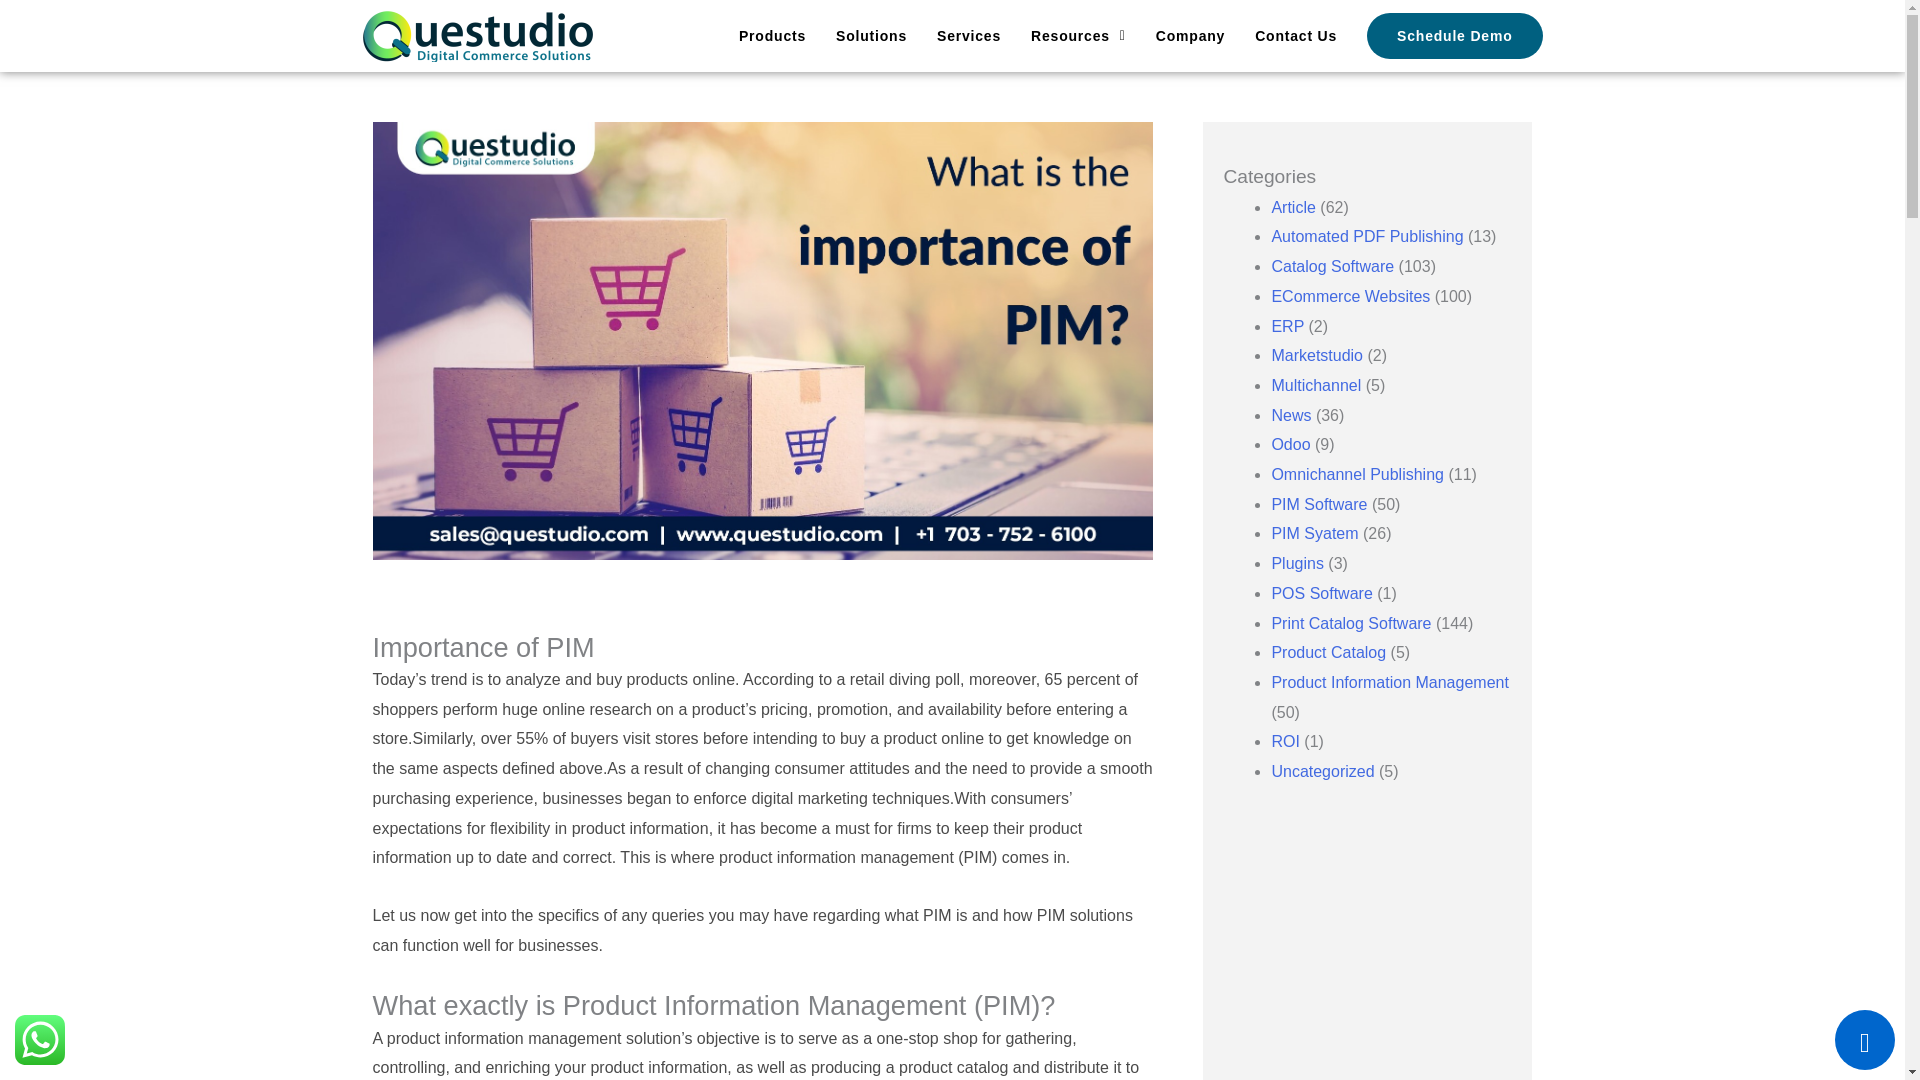 The image size is (1920, 1080). I want to click on Contact Us, so click(1296, 36).